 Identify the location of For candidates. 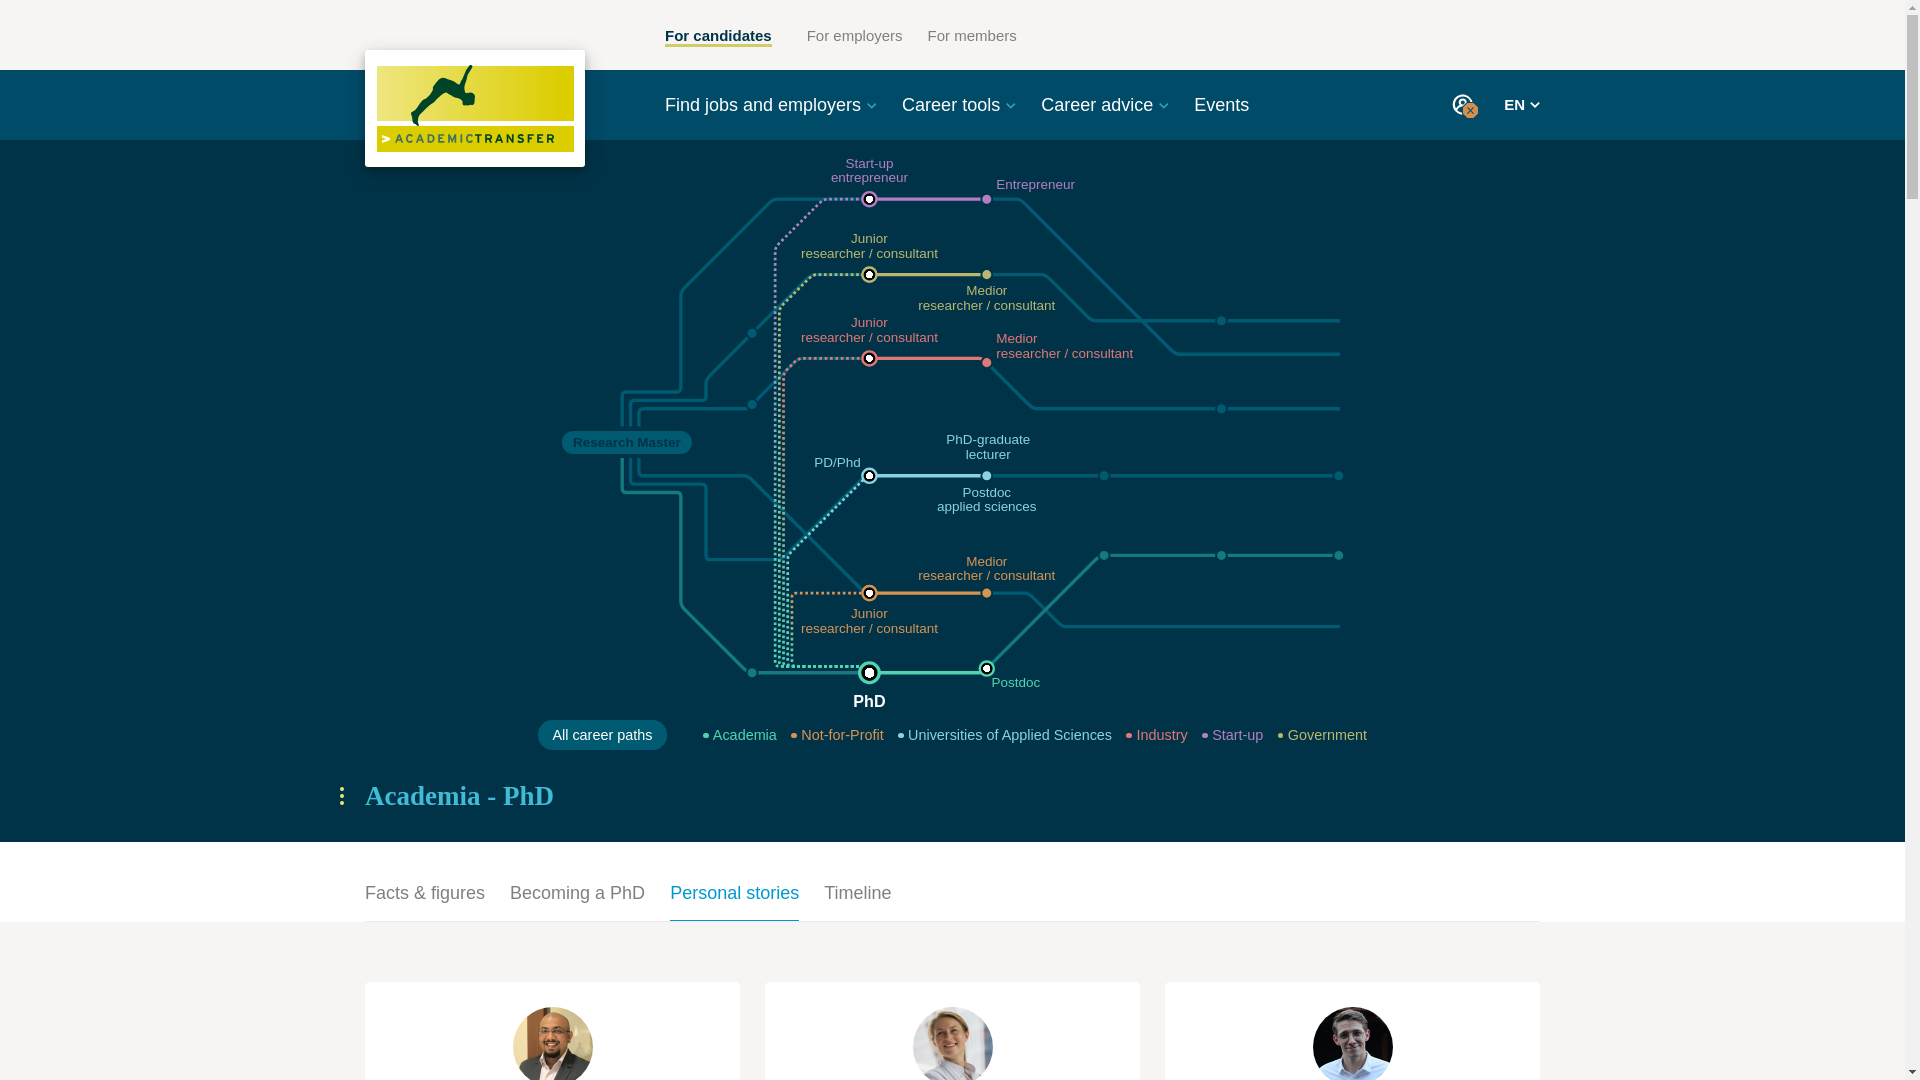
(718, 37).